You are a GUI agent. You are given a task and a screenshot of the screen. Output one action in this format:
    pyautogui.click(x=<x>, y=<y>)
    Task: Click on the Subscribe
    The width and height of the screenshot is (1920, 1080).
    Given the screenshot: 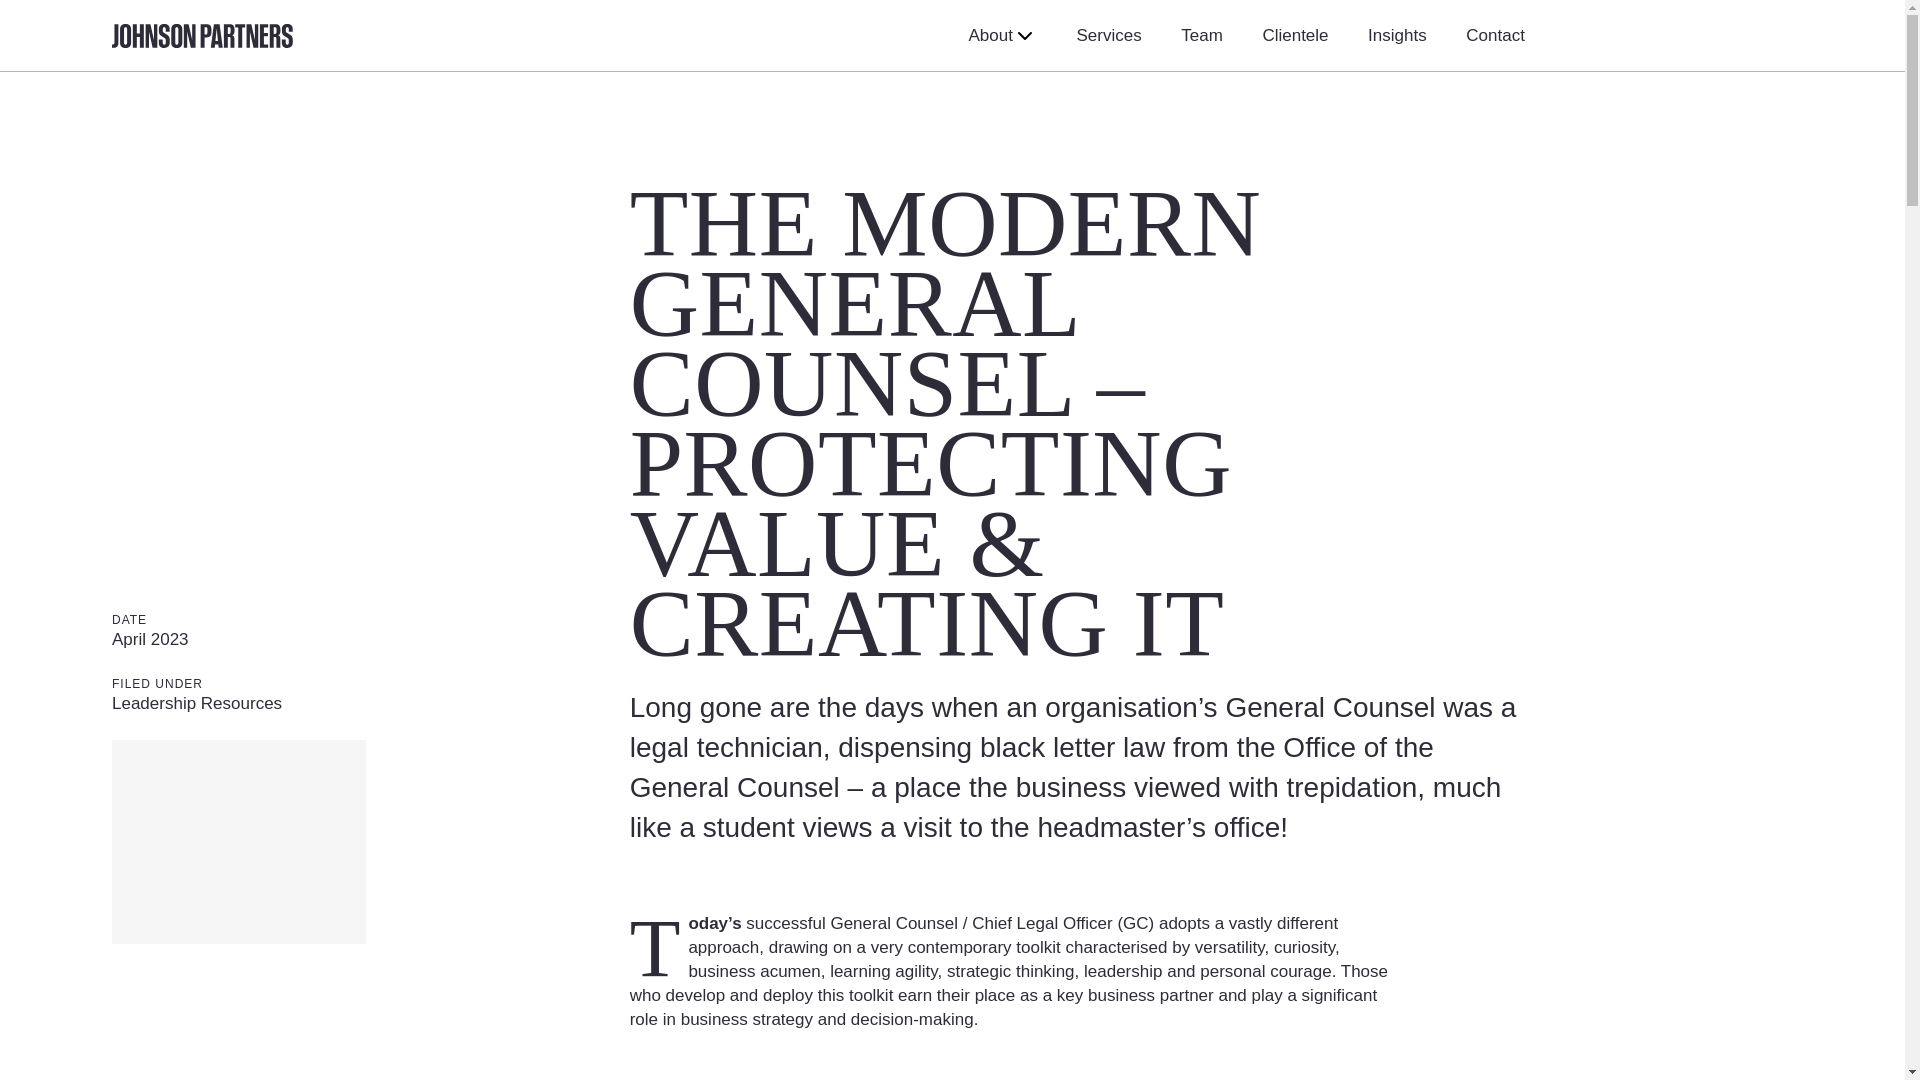 What is the action you would take?
    pyautogui.click(x=1067, y=626)
    